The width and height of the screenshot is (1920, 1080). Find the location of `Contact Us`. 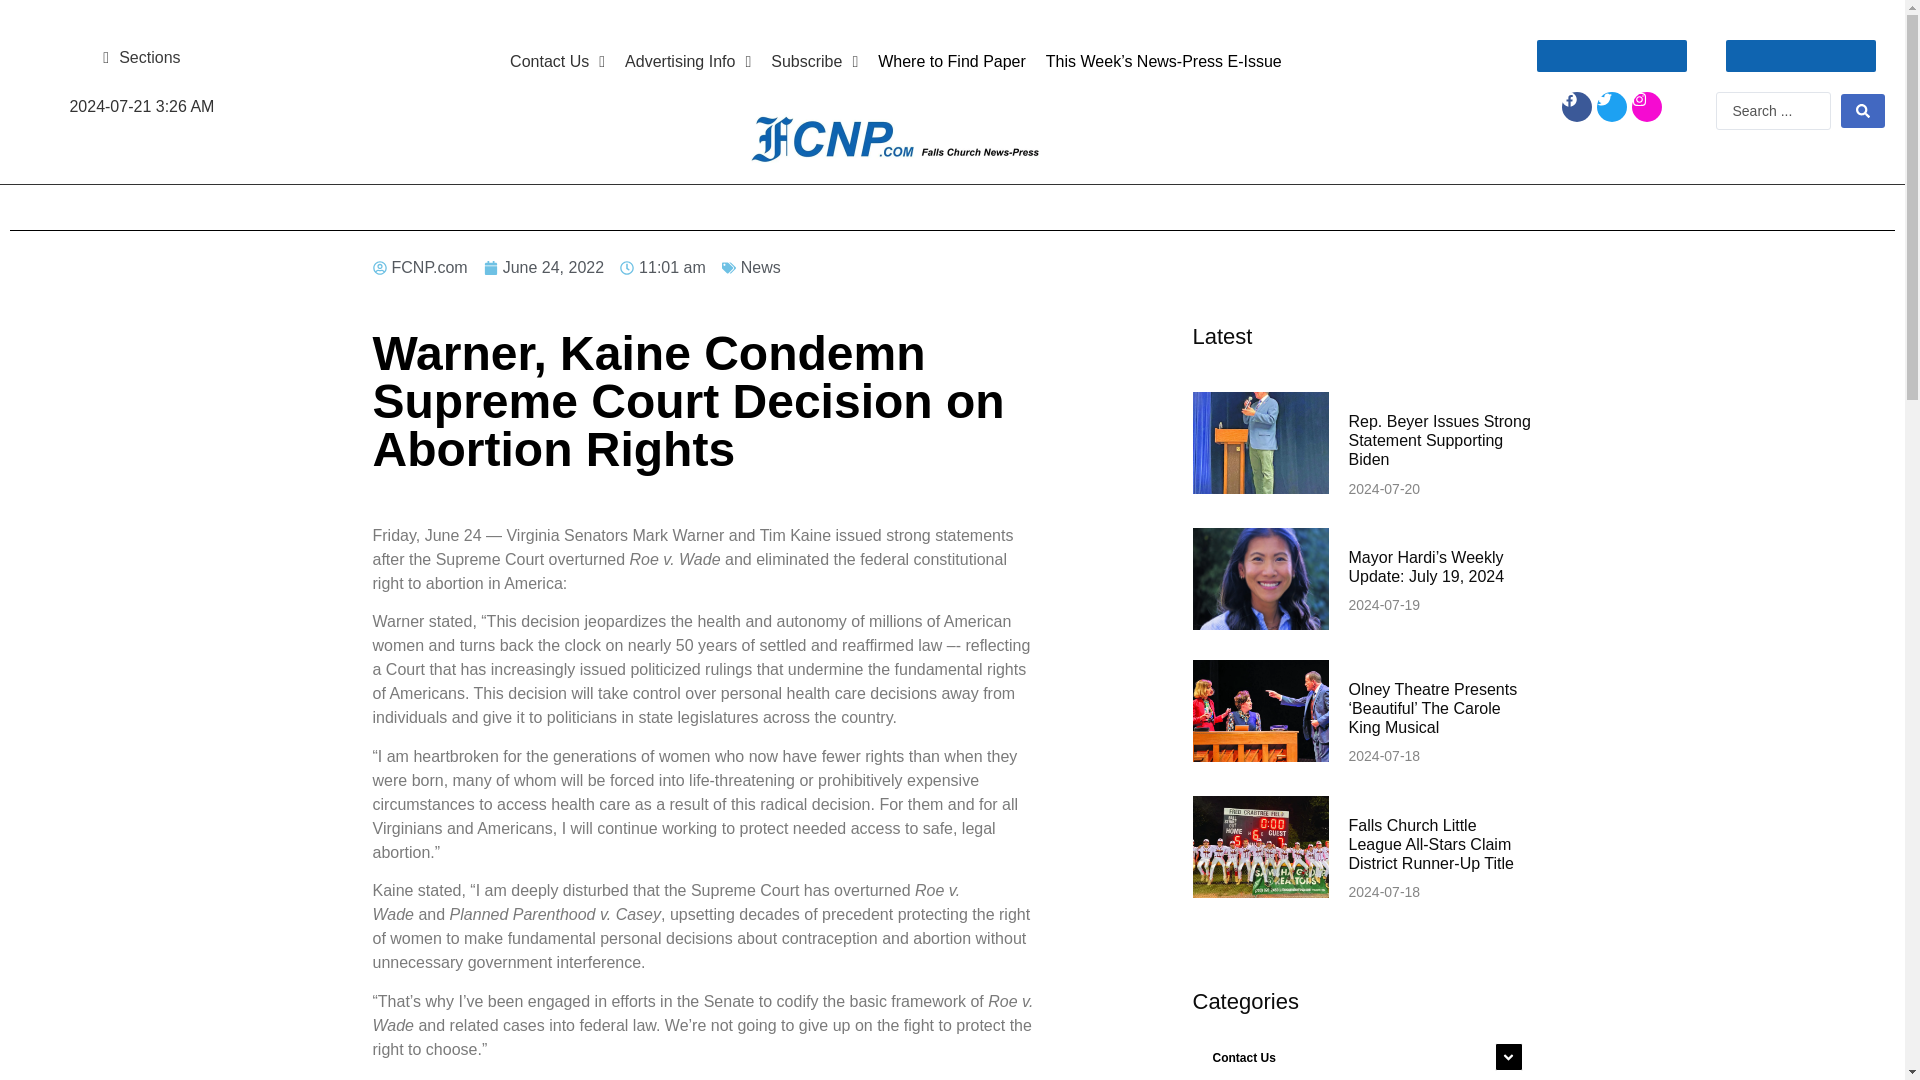

Contact Us is located at coordinates (556, 62).